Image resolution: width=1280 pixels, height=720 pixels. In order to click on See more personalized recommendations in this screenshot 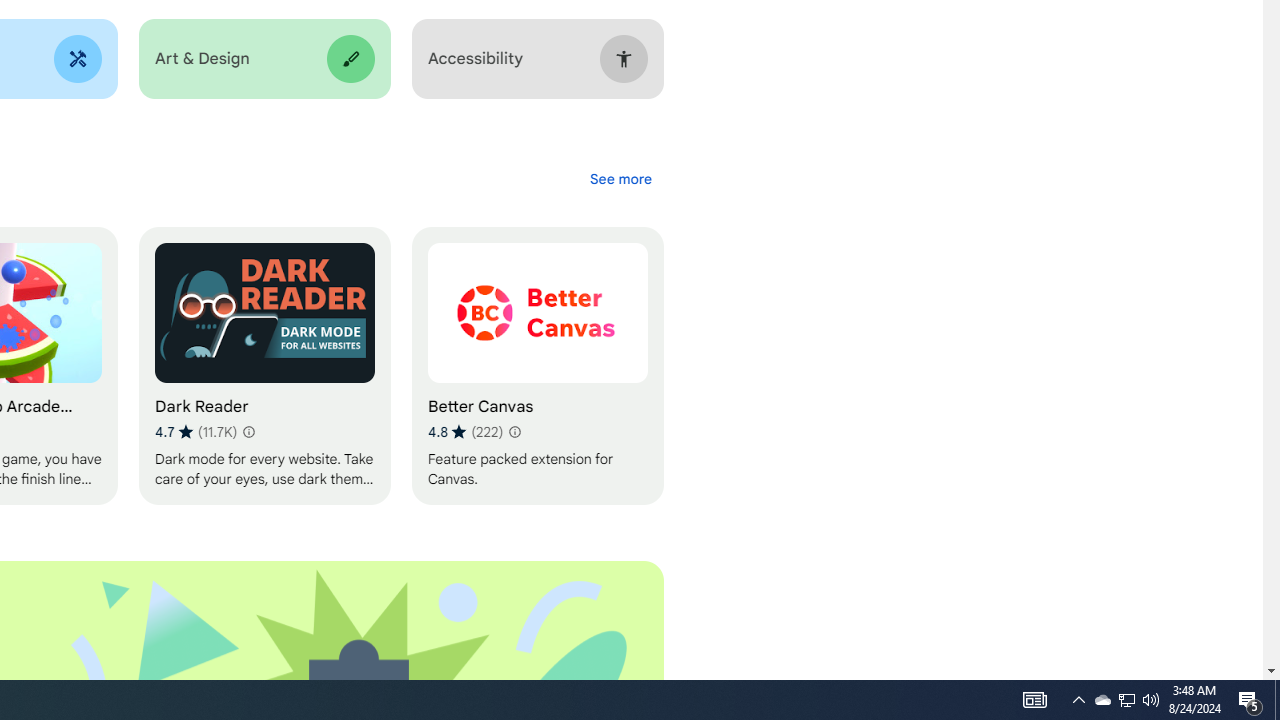, I will do `click(620, 178)`.